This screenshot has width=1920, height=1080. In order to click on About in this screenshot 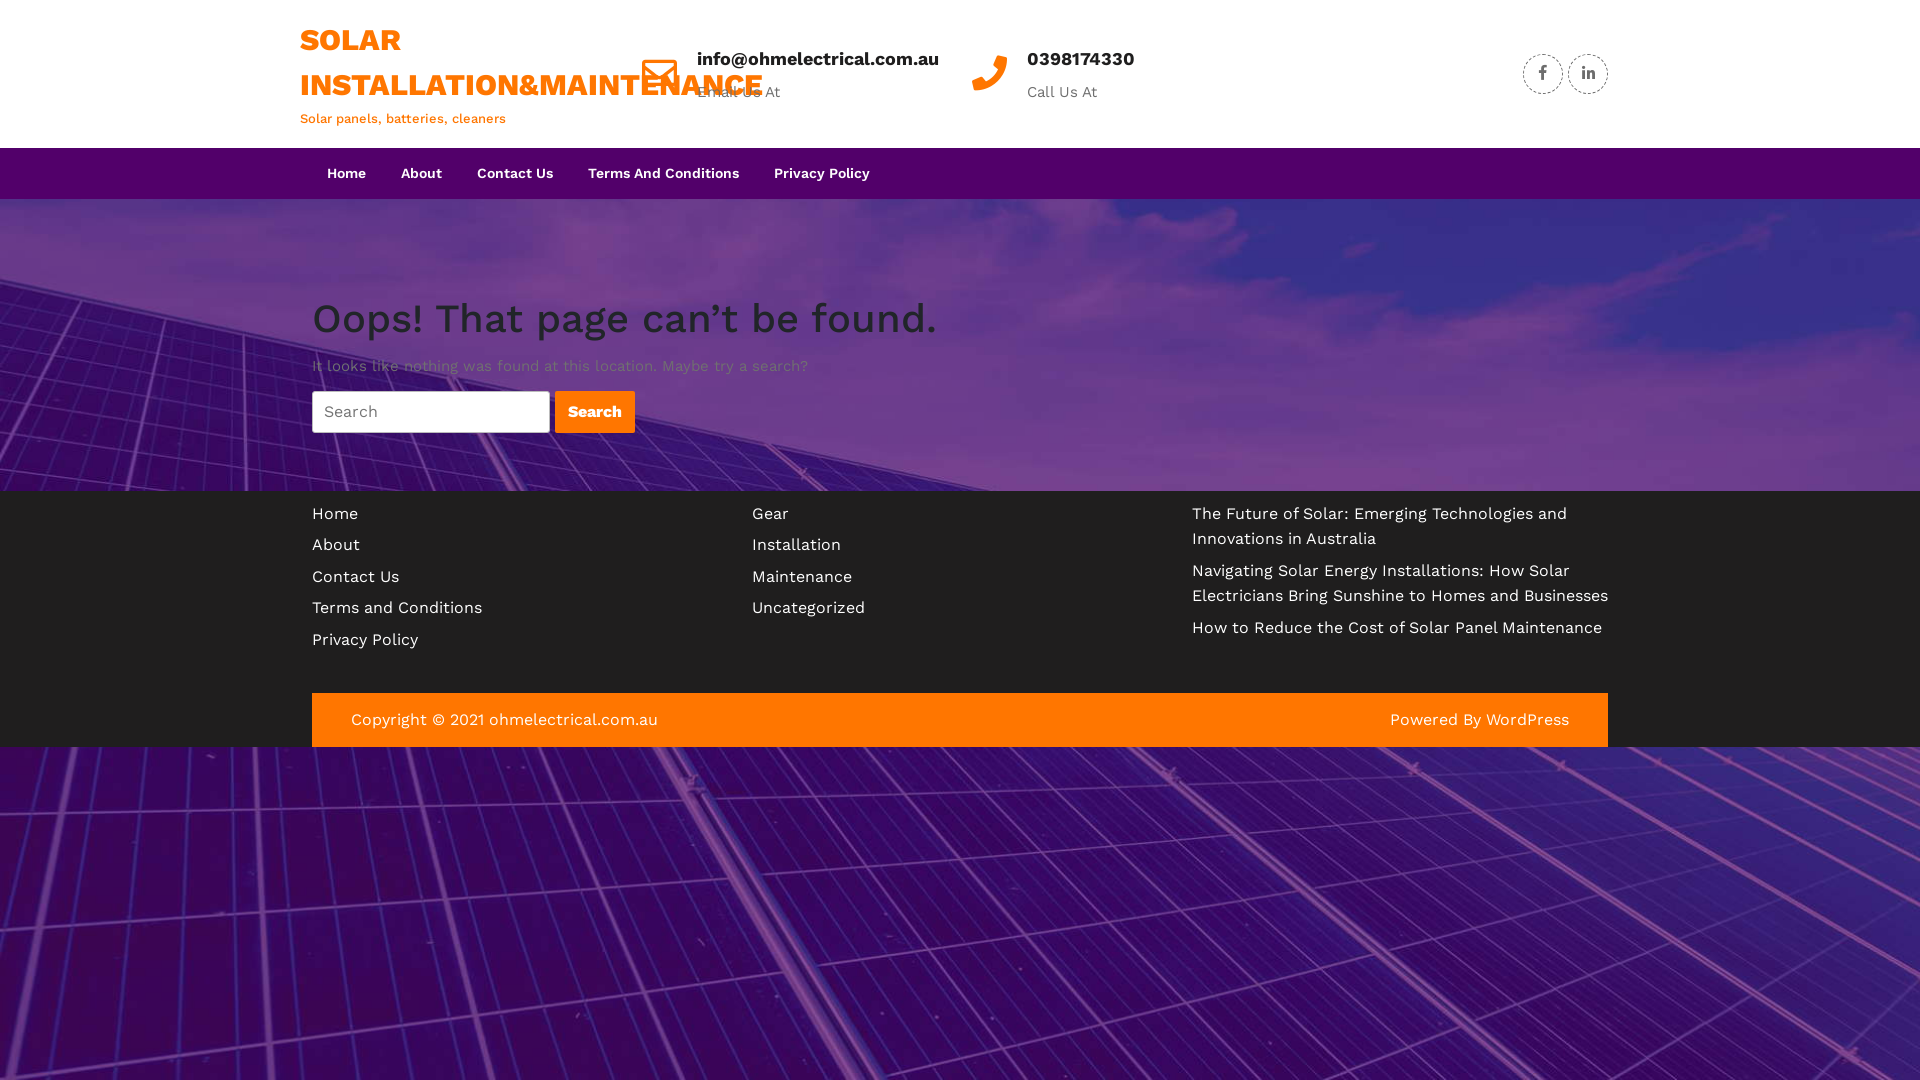, I will do `click(422, 174)`.